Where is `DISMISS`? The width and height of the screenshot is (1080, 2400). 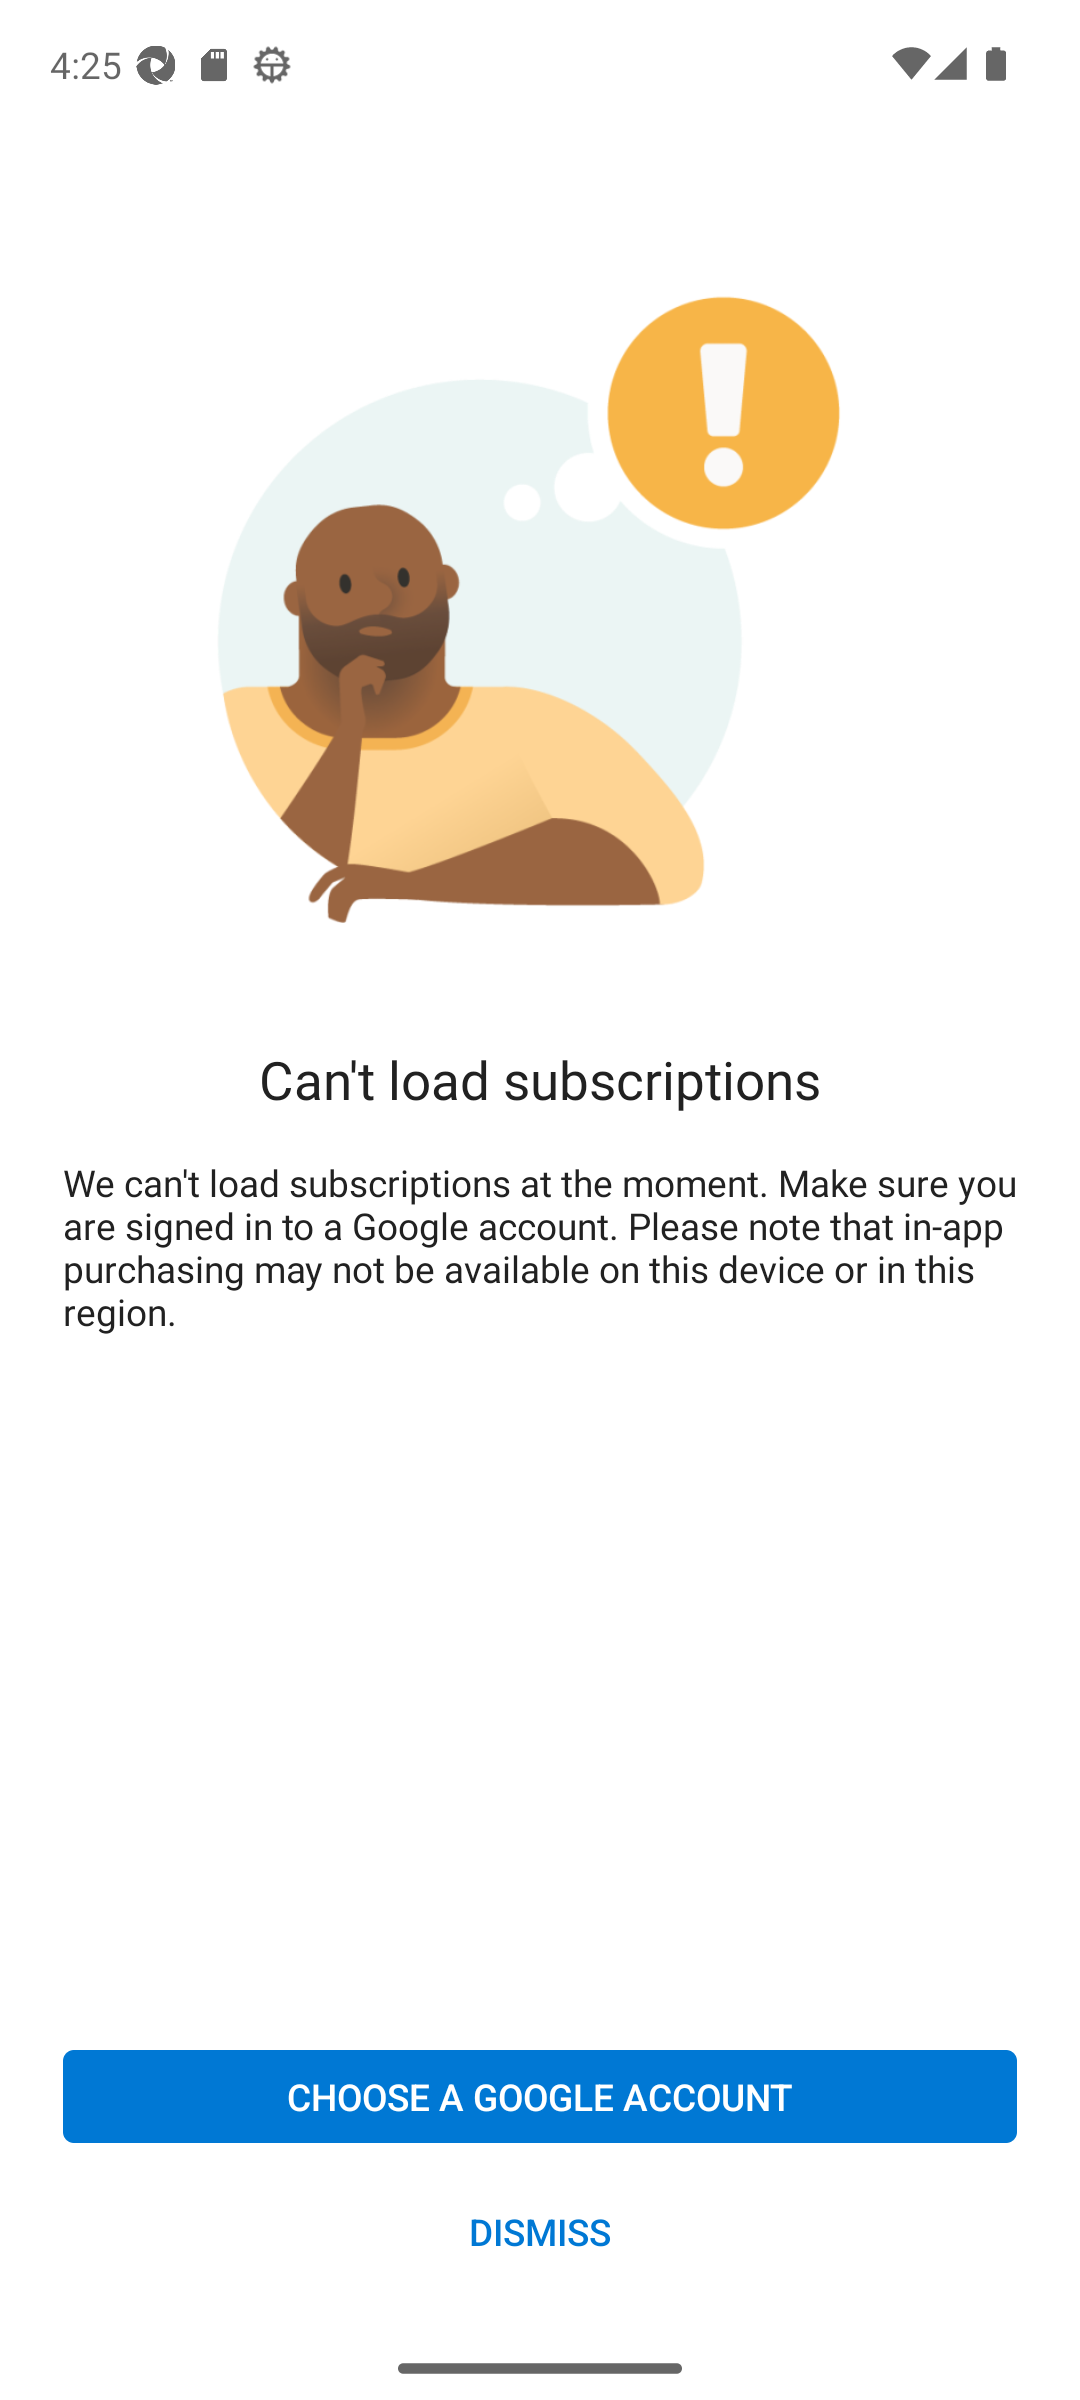
DISMISS is located at coordinates (540, 2230).